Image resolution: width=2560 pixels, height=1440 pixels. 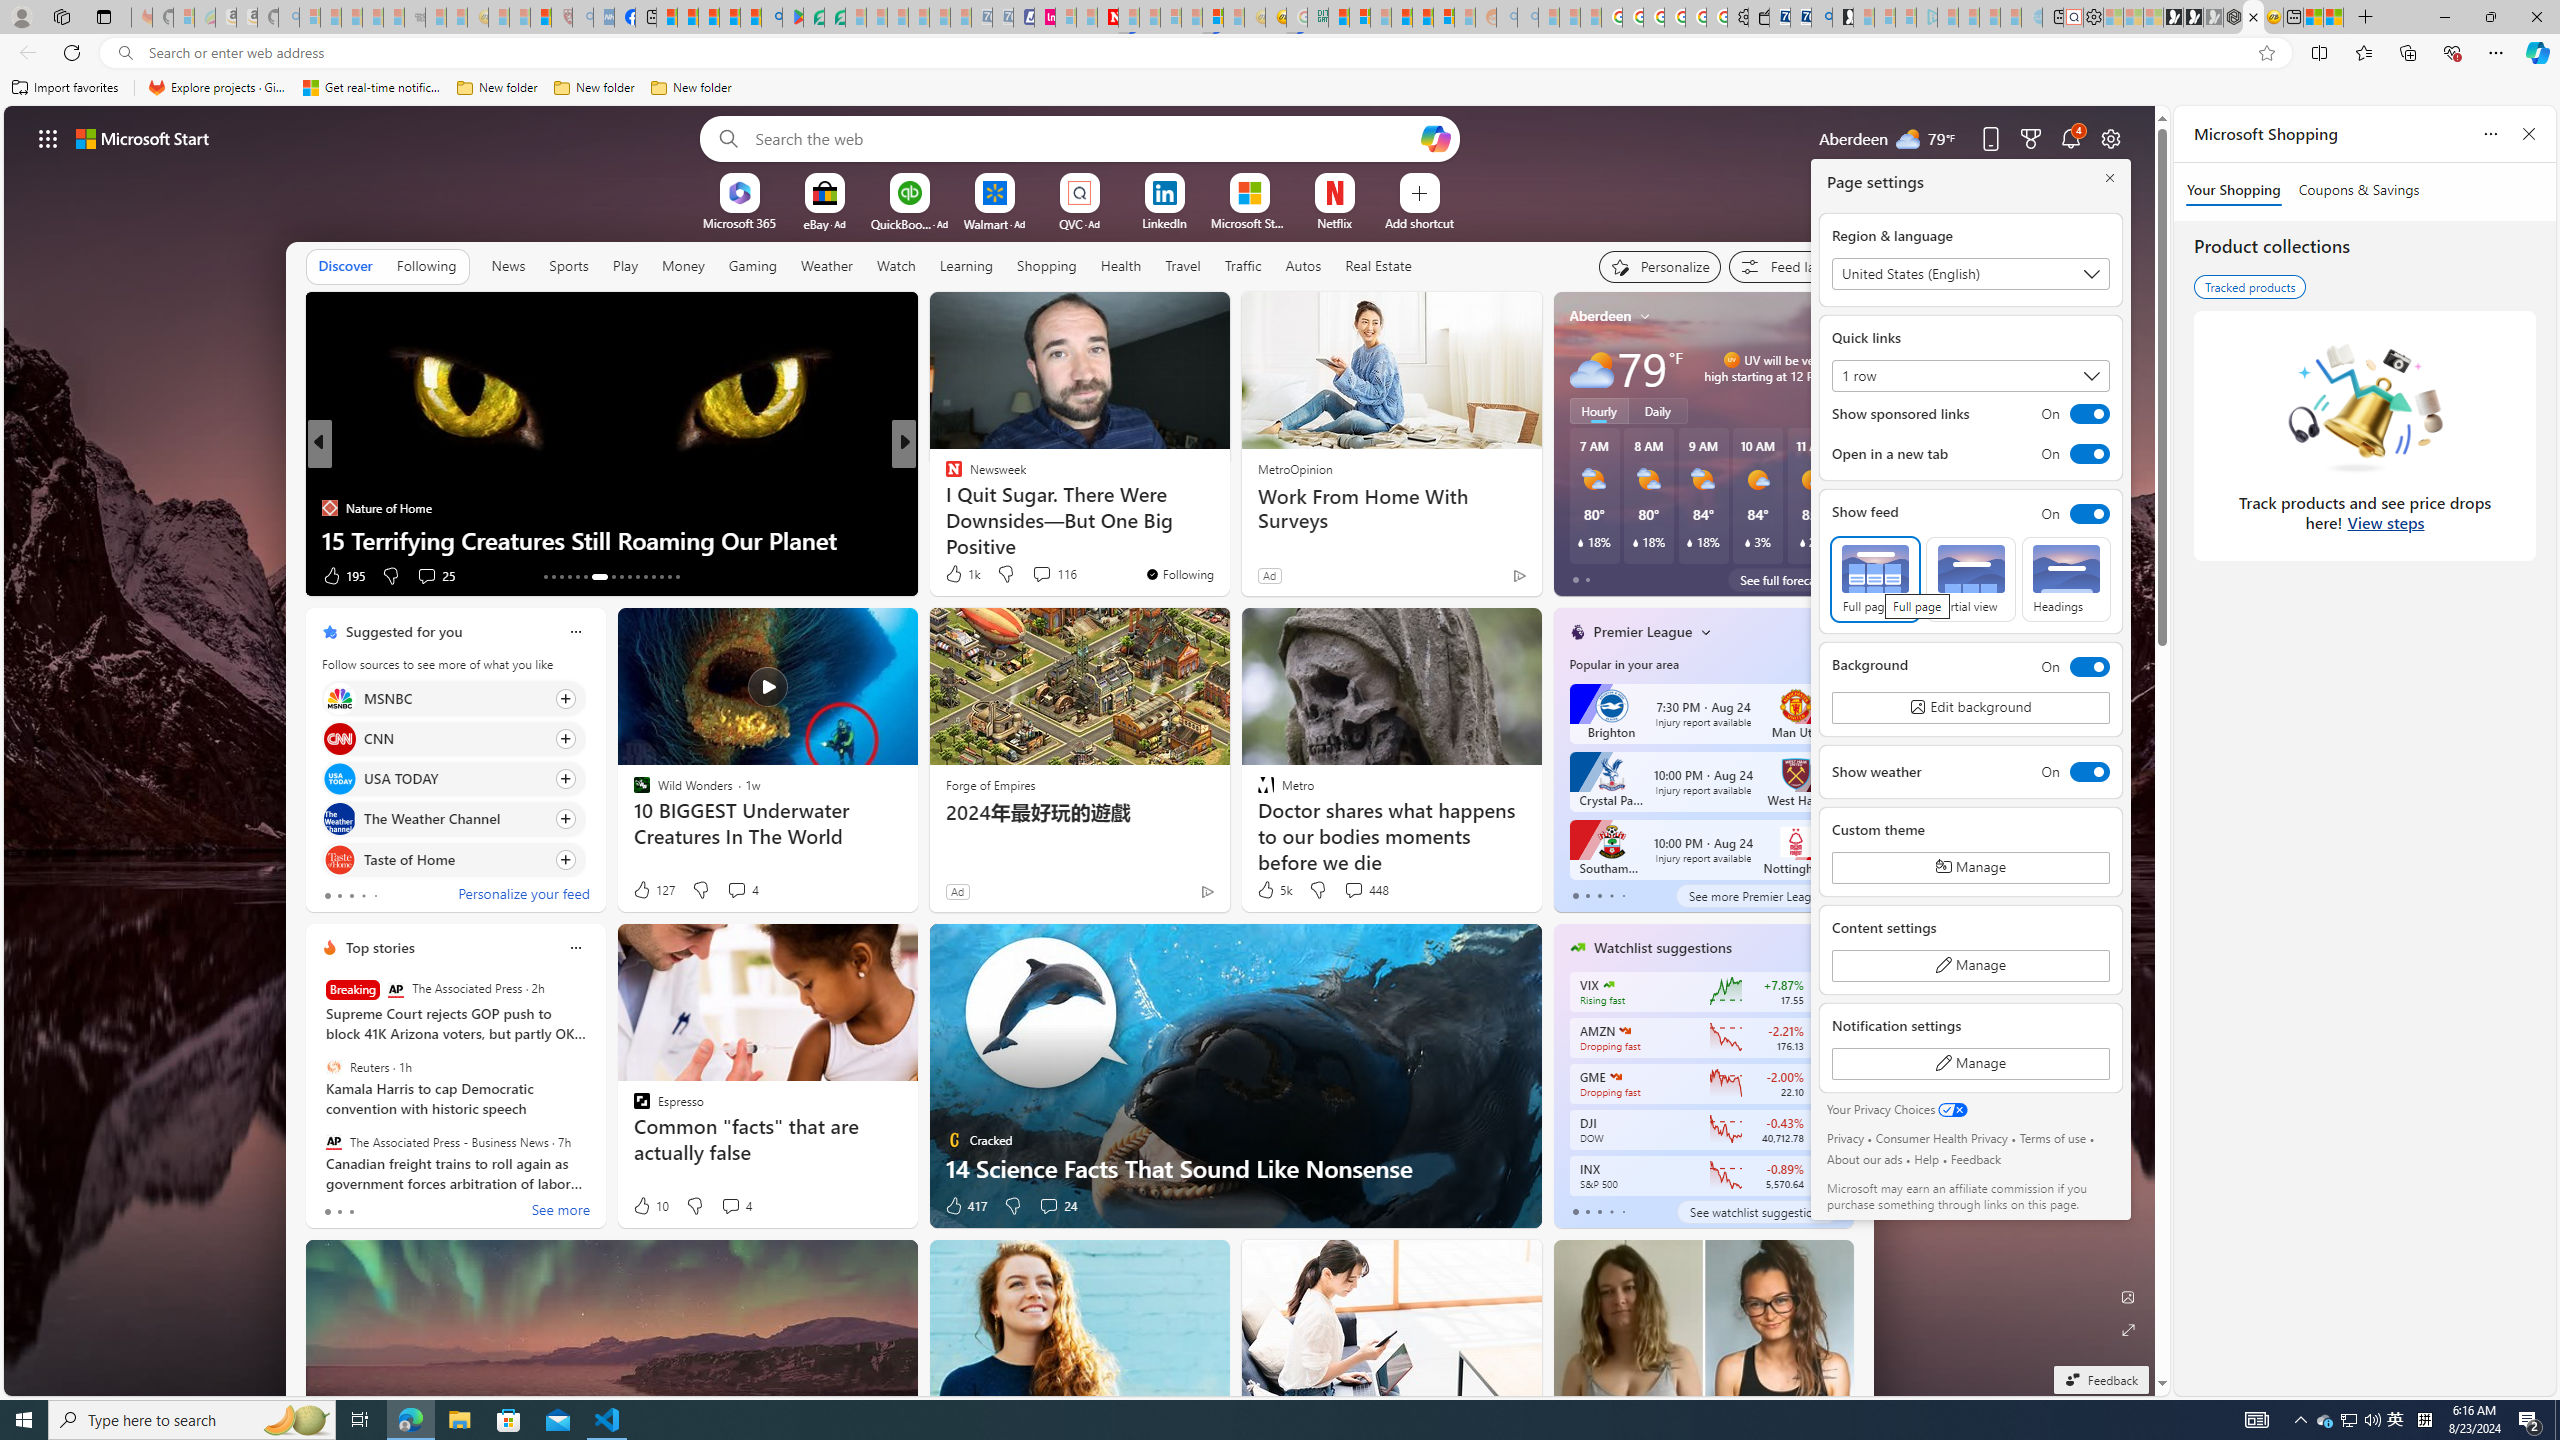 I want to click on Learning, so click(x=966, y=265).